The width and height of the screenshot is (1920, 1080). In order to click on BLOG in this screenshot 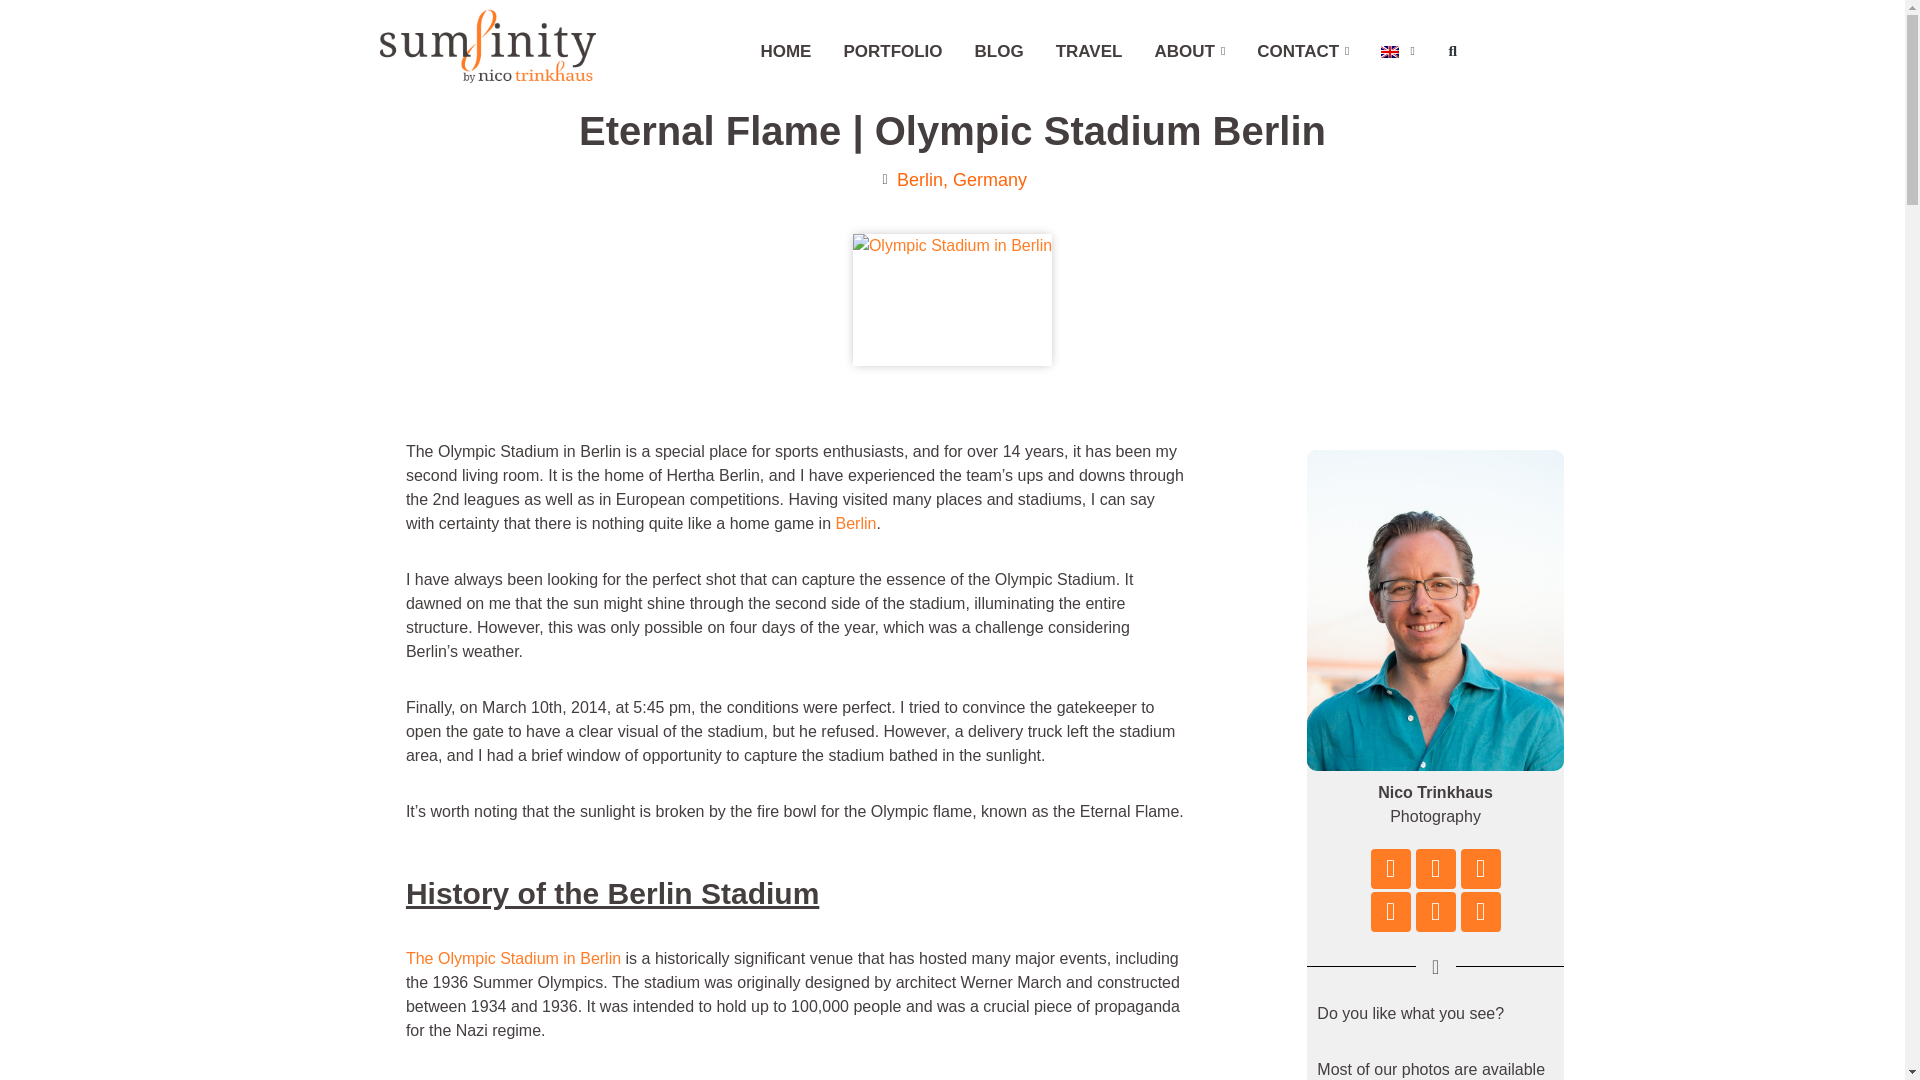, I will do `click(999, 52)`.